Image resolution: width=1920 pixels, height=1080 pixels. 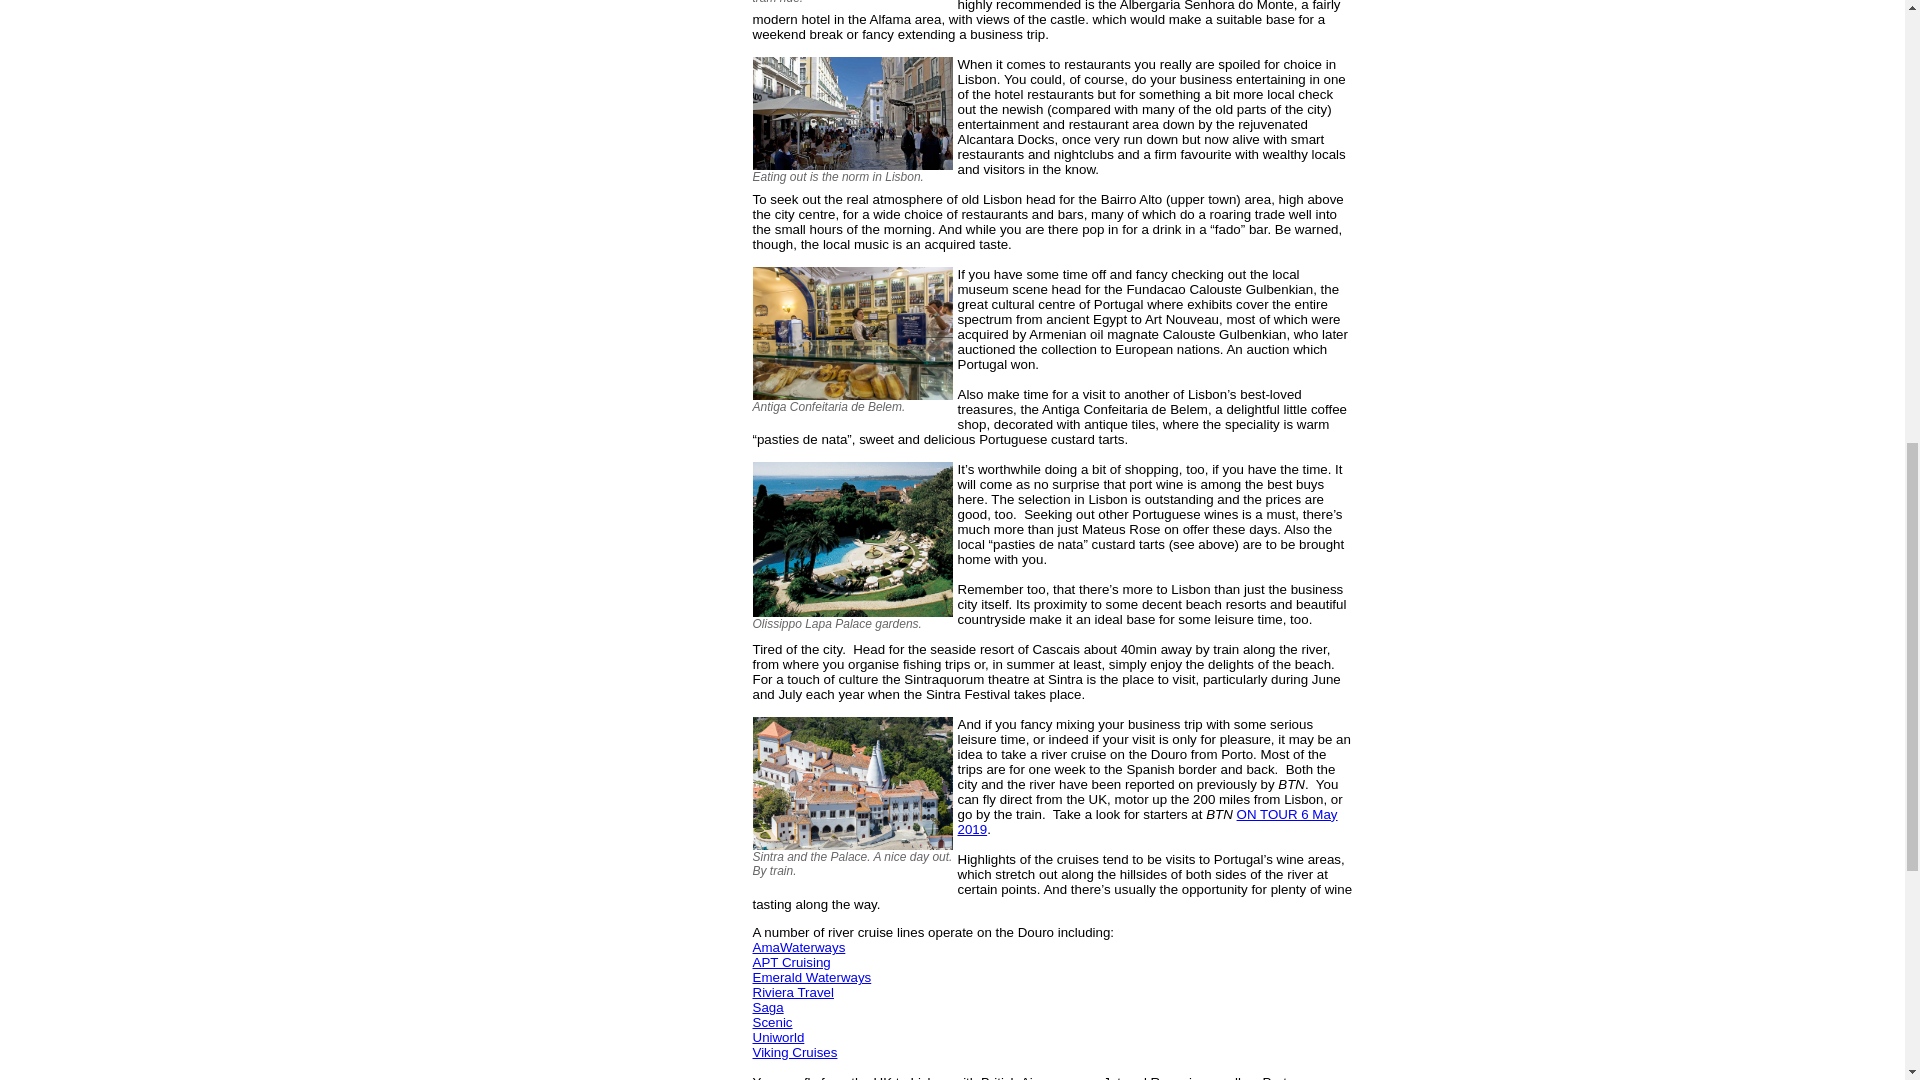 What do you see at coordinates (854, 783) in the screenshot?
I see `Sintra and the Palace. A nice day out. By train.` at bounding box center [854, 783].